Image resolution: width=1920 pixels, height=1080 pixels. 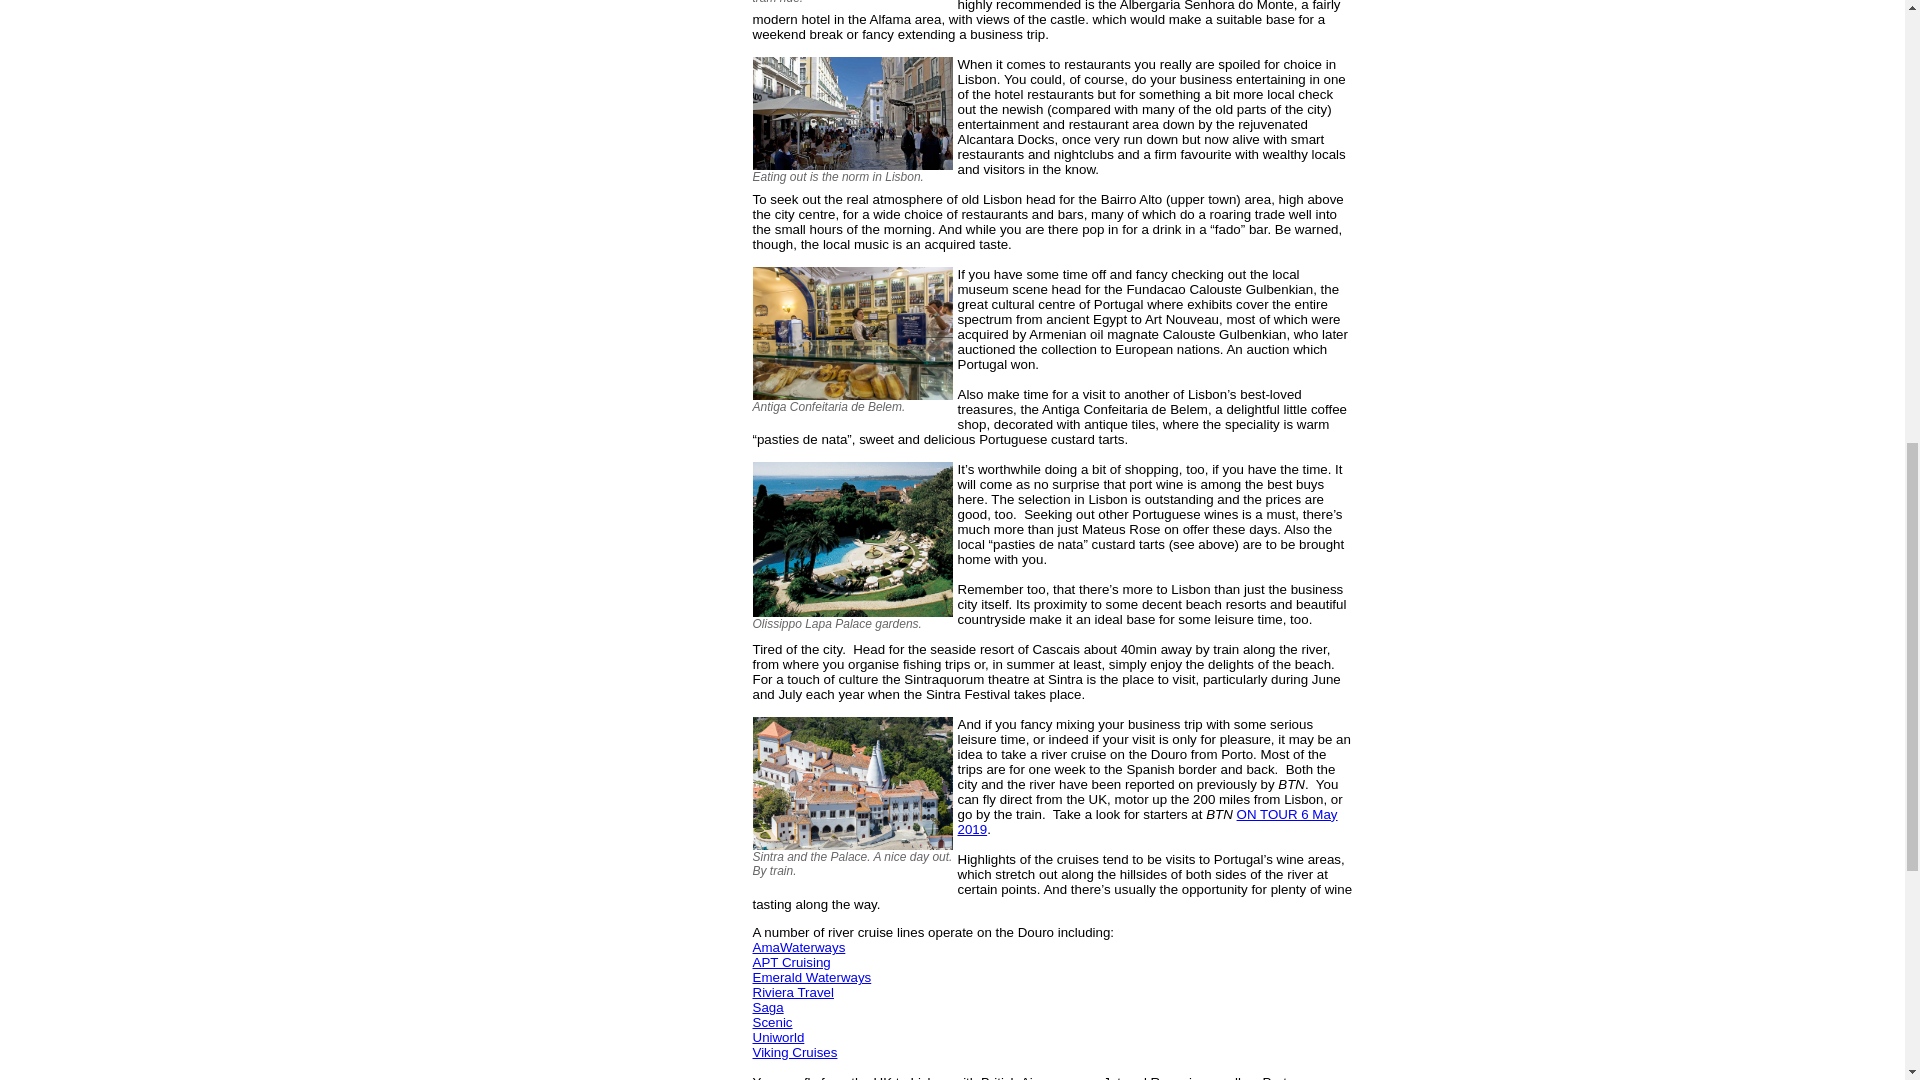 What do you see at coordinates (854, 783) in the screenshot?
I see `Sintra and the Palace. A nice day out. By train.` at bounding box center [854, 783].